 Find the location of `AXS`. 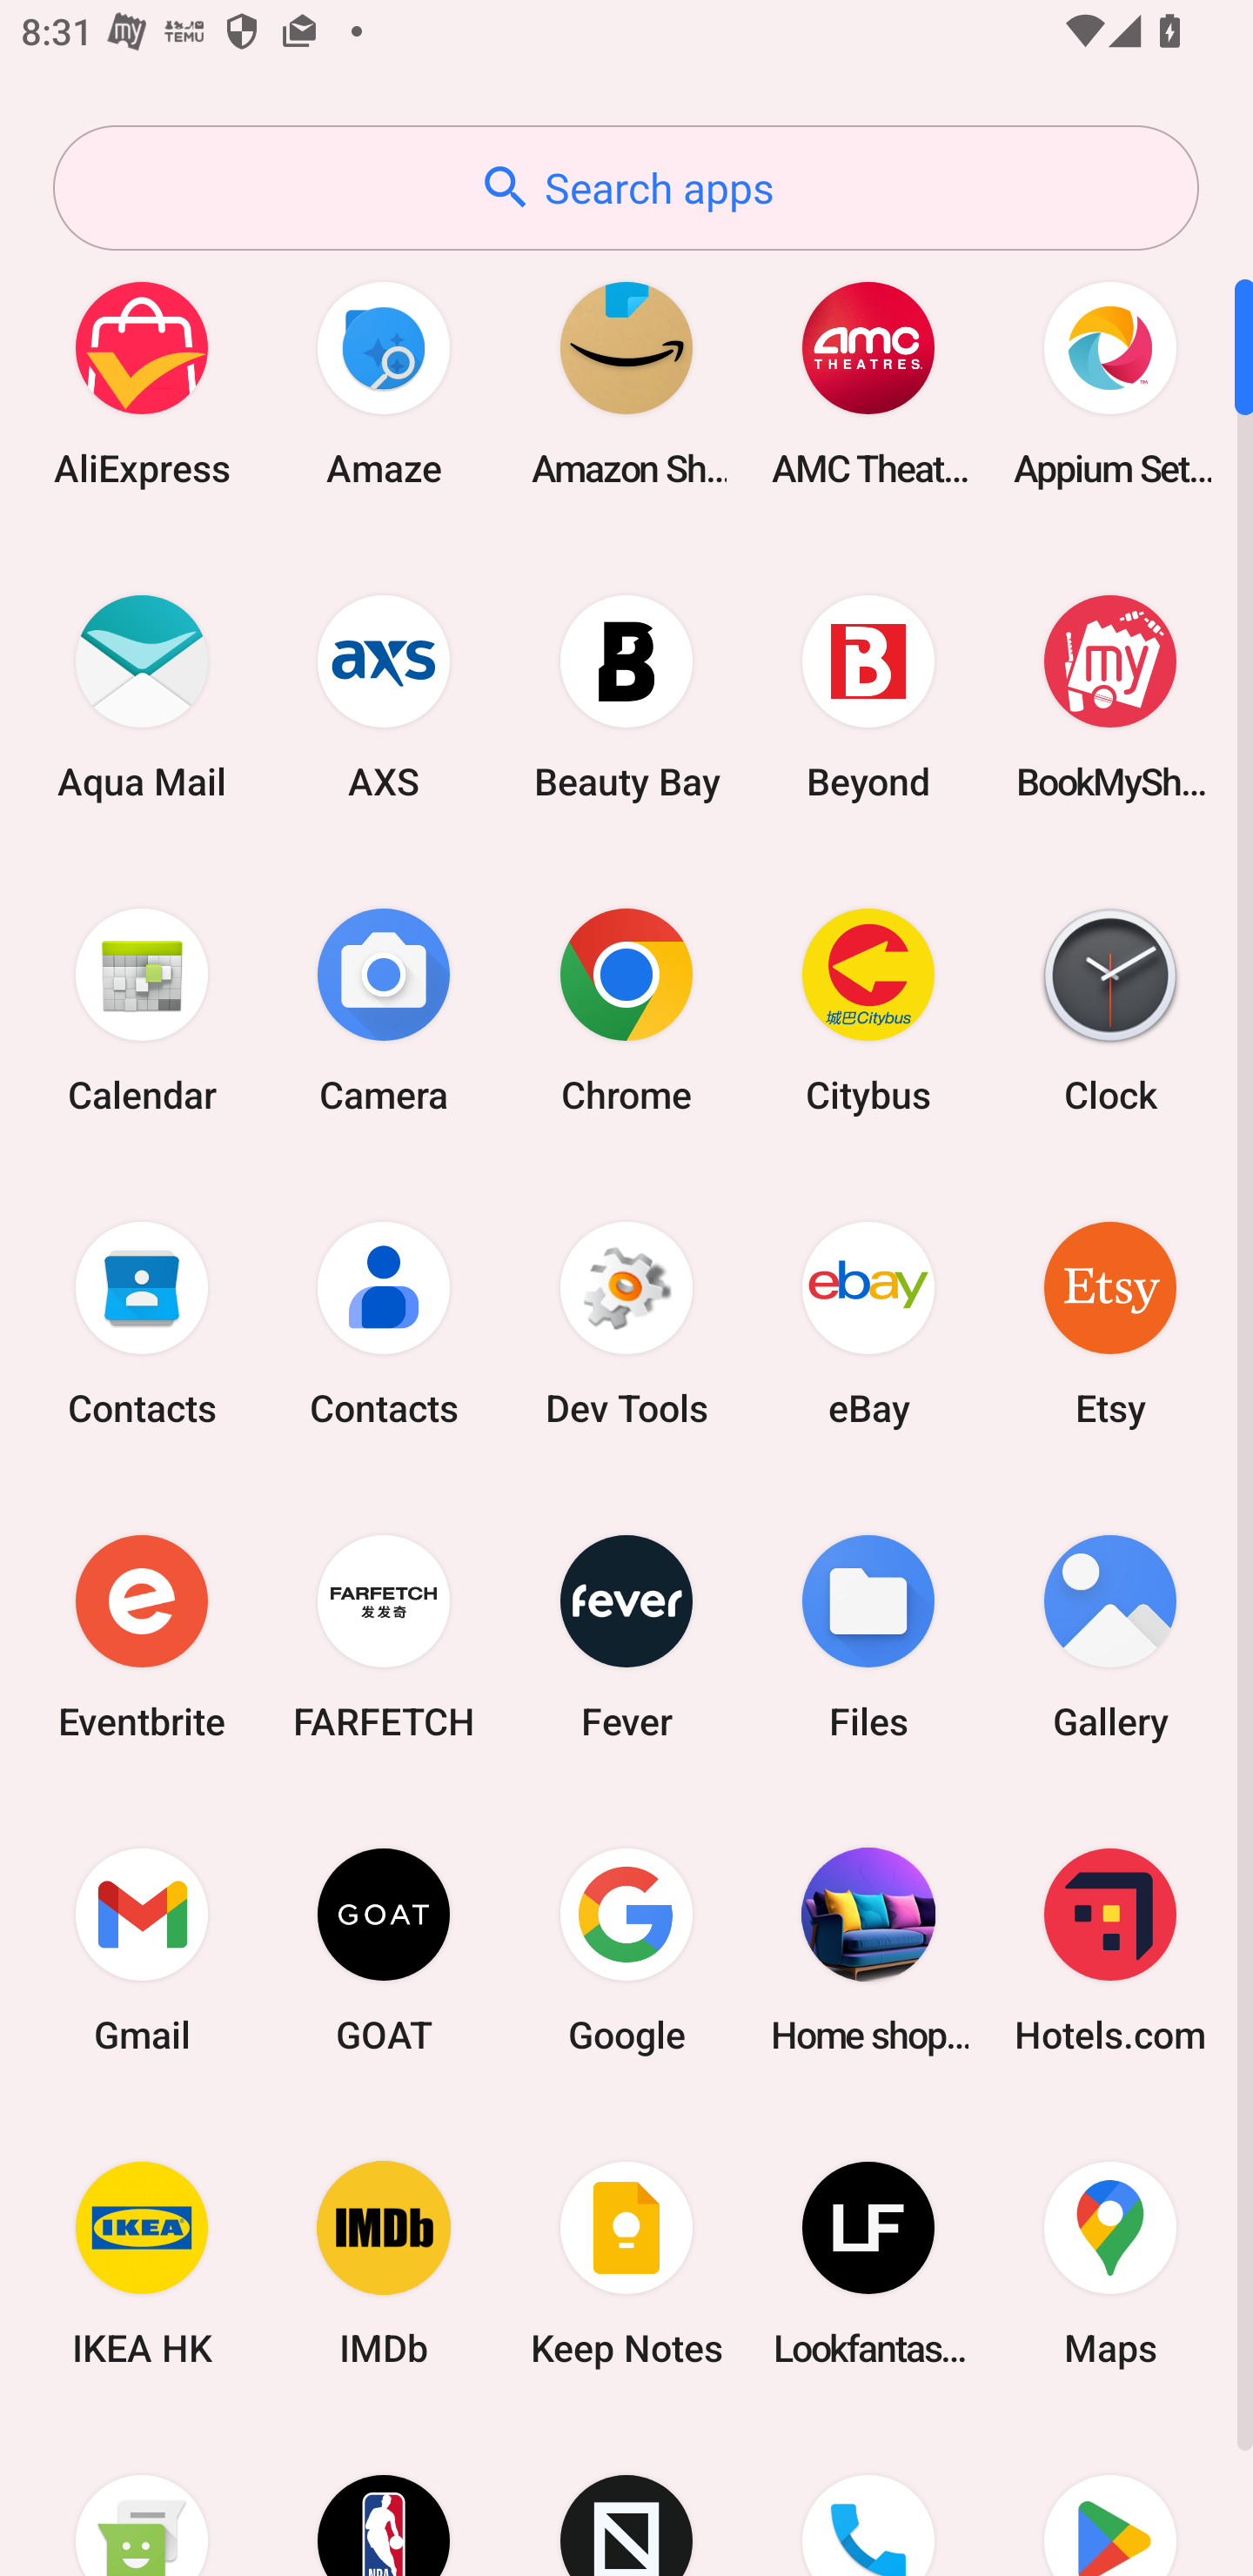

AXS is located at coordinates (384, 696).